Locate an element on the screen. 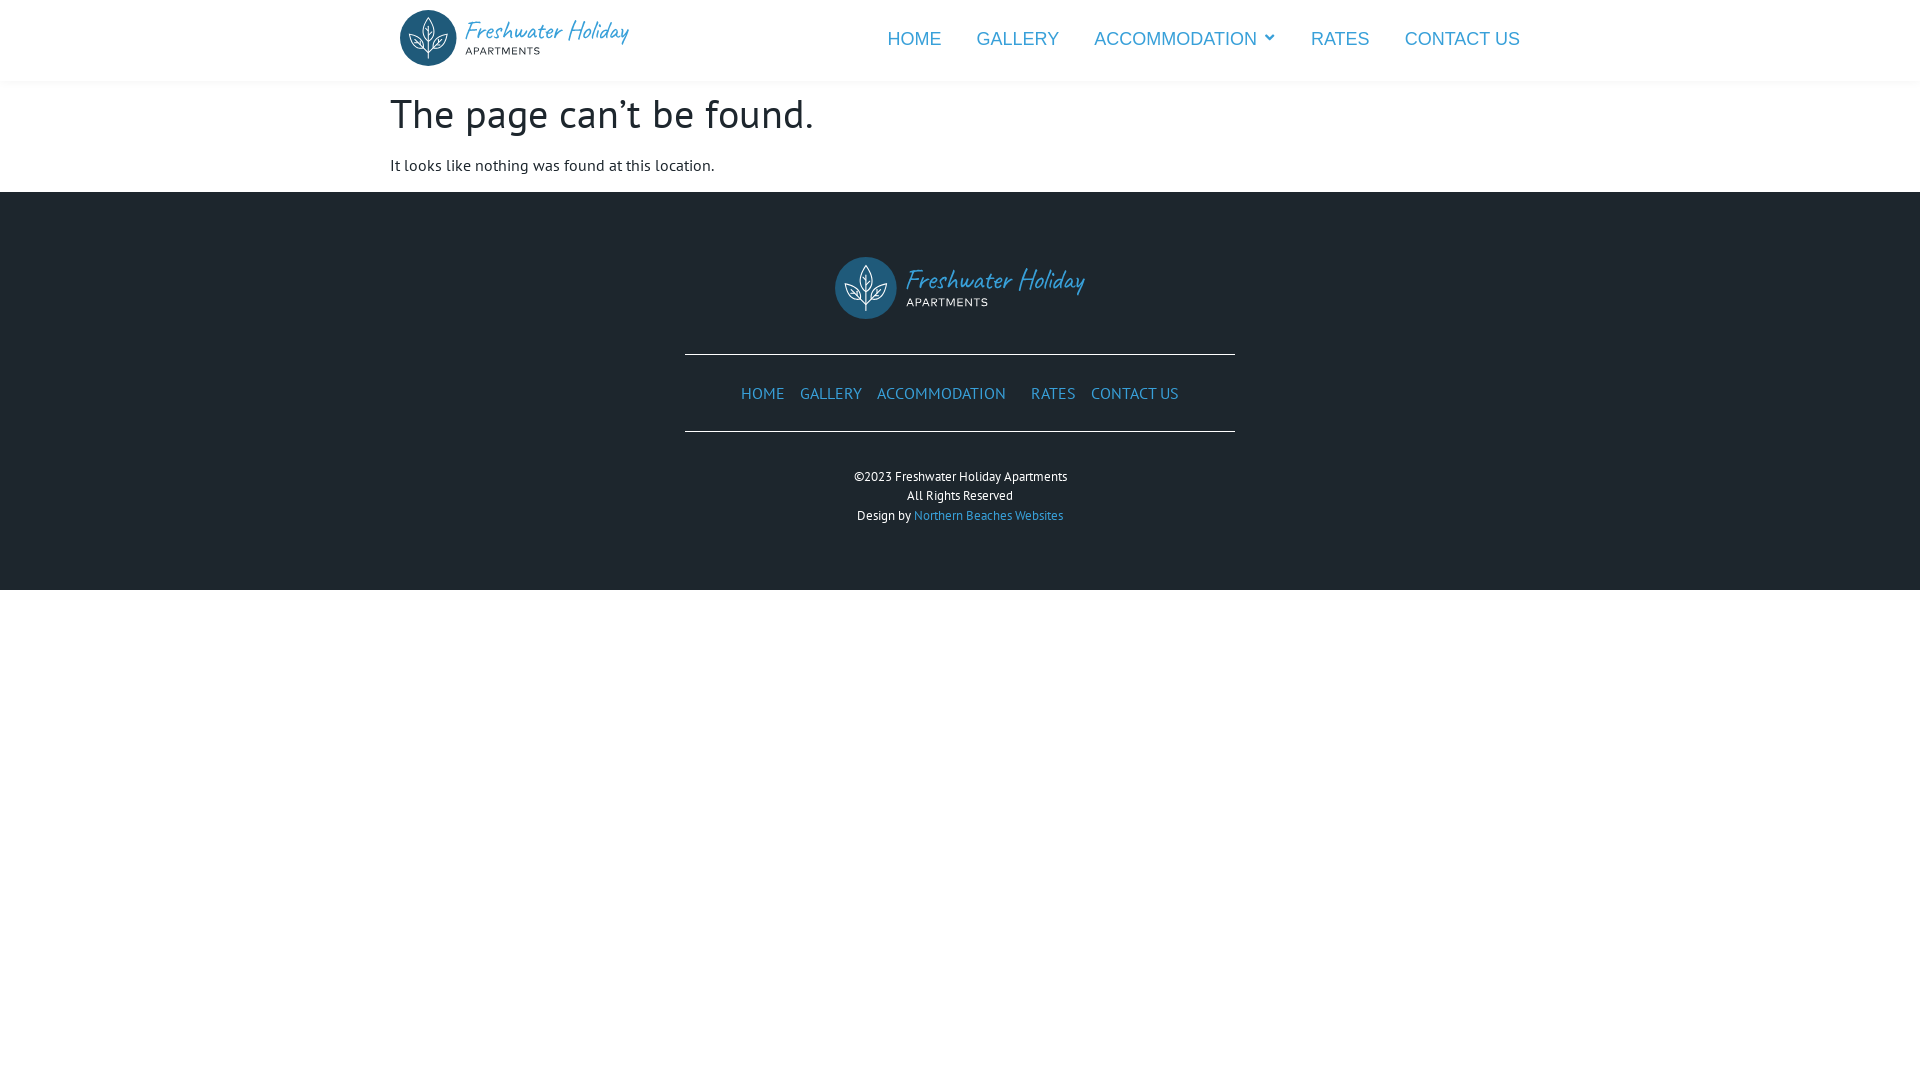 Image resolution: width=1920 pixels, height=1080 pixels. ACCOMMODATION is located at coordinates (946, 393).